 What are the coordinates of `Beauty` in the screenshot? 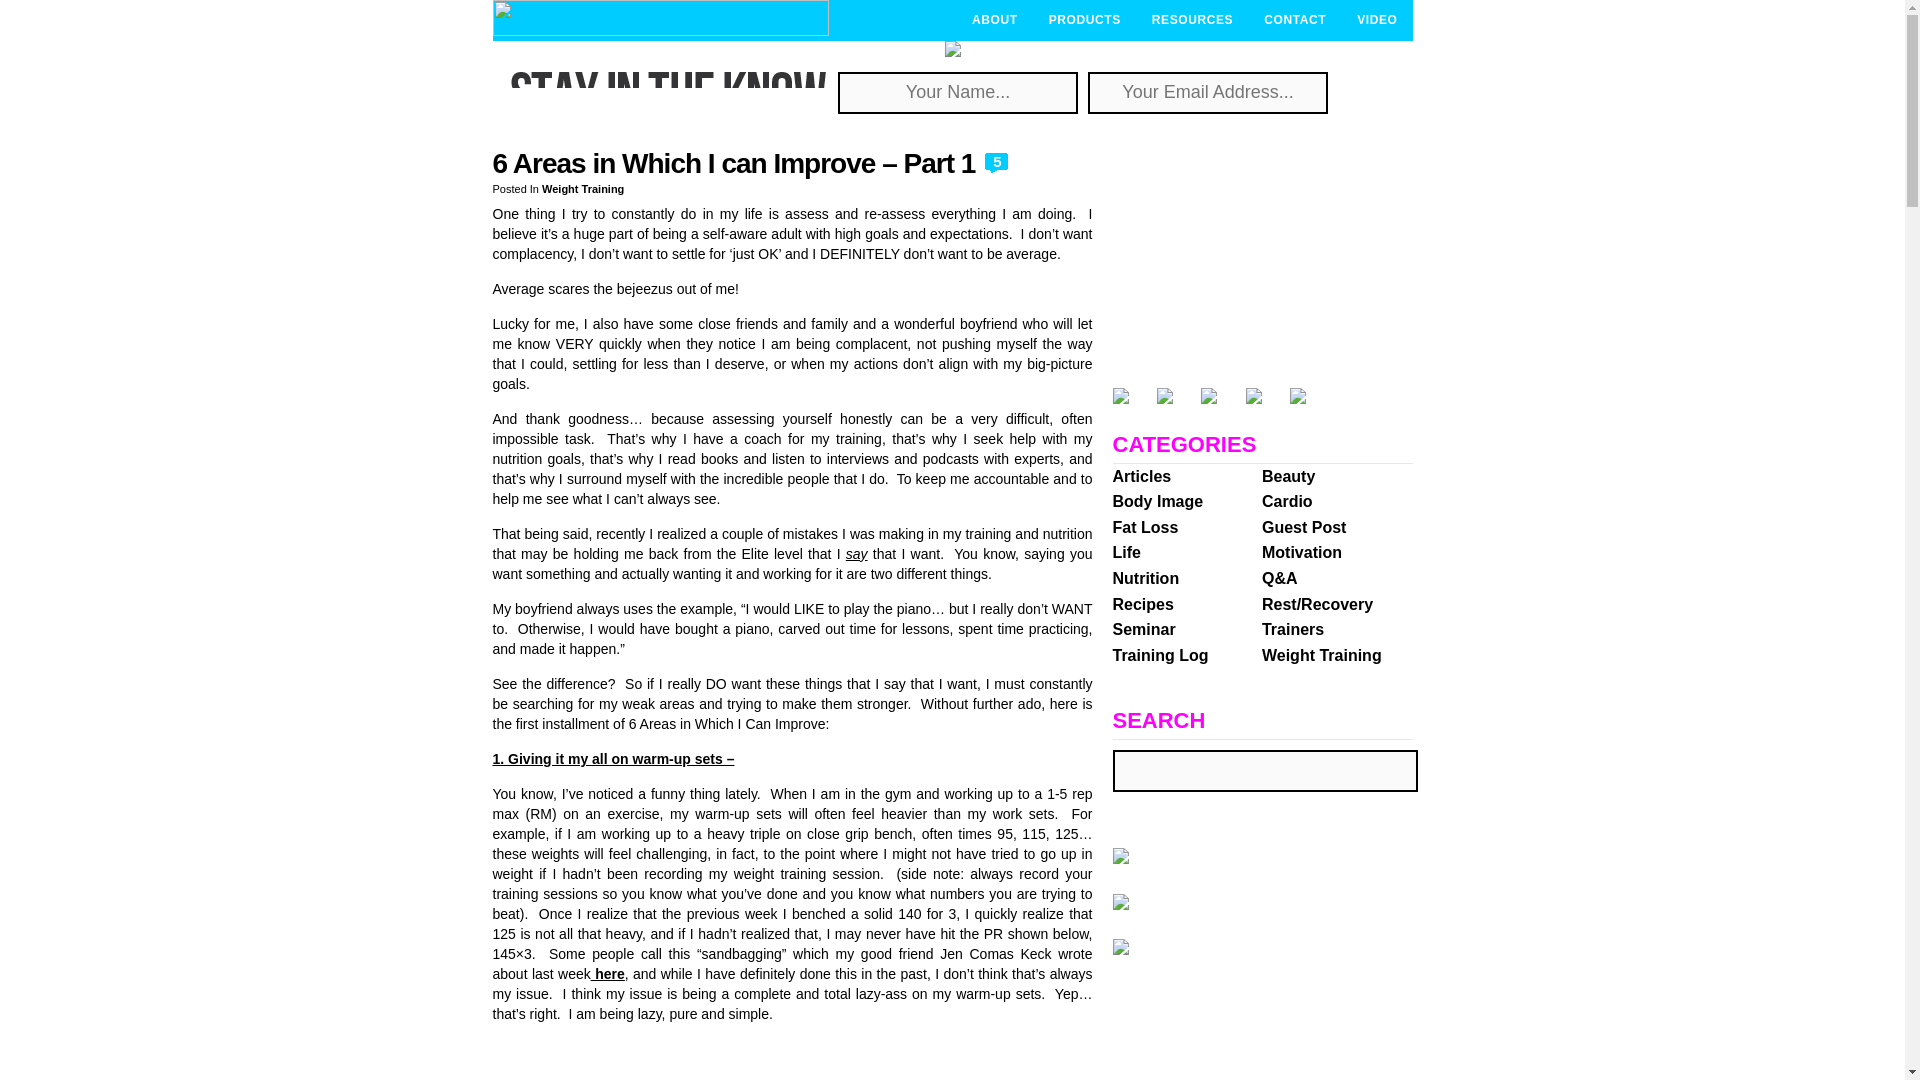 It's located at (1288, 476).